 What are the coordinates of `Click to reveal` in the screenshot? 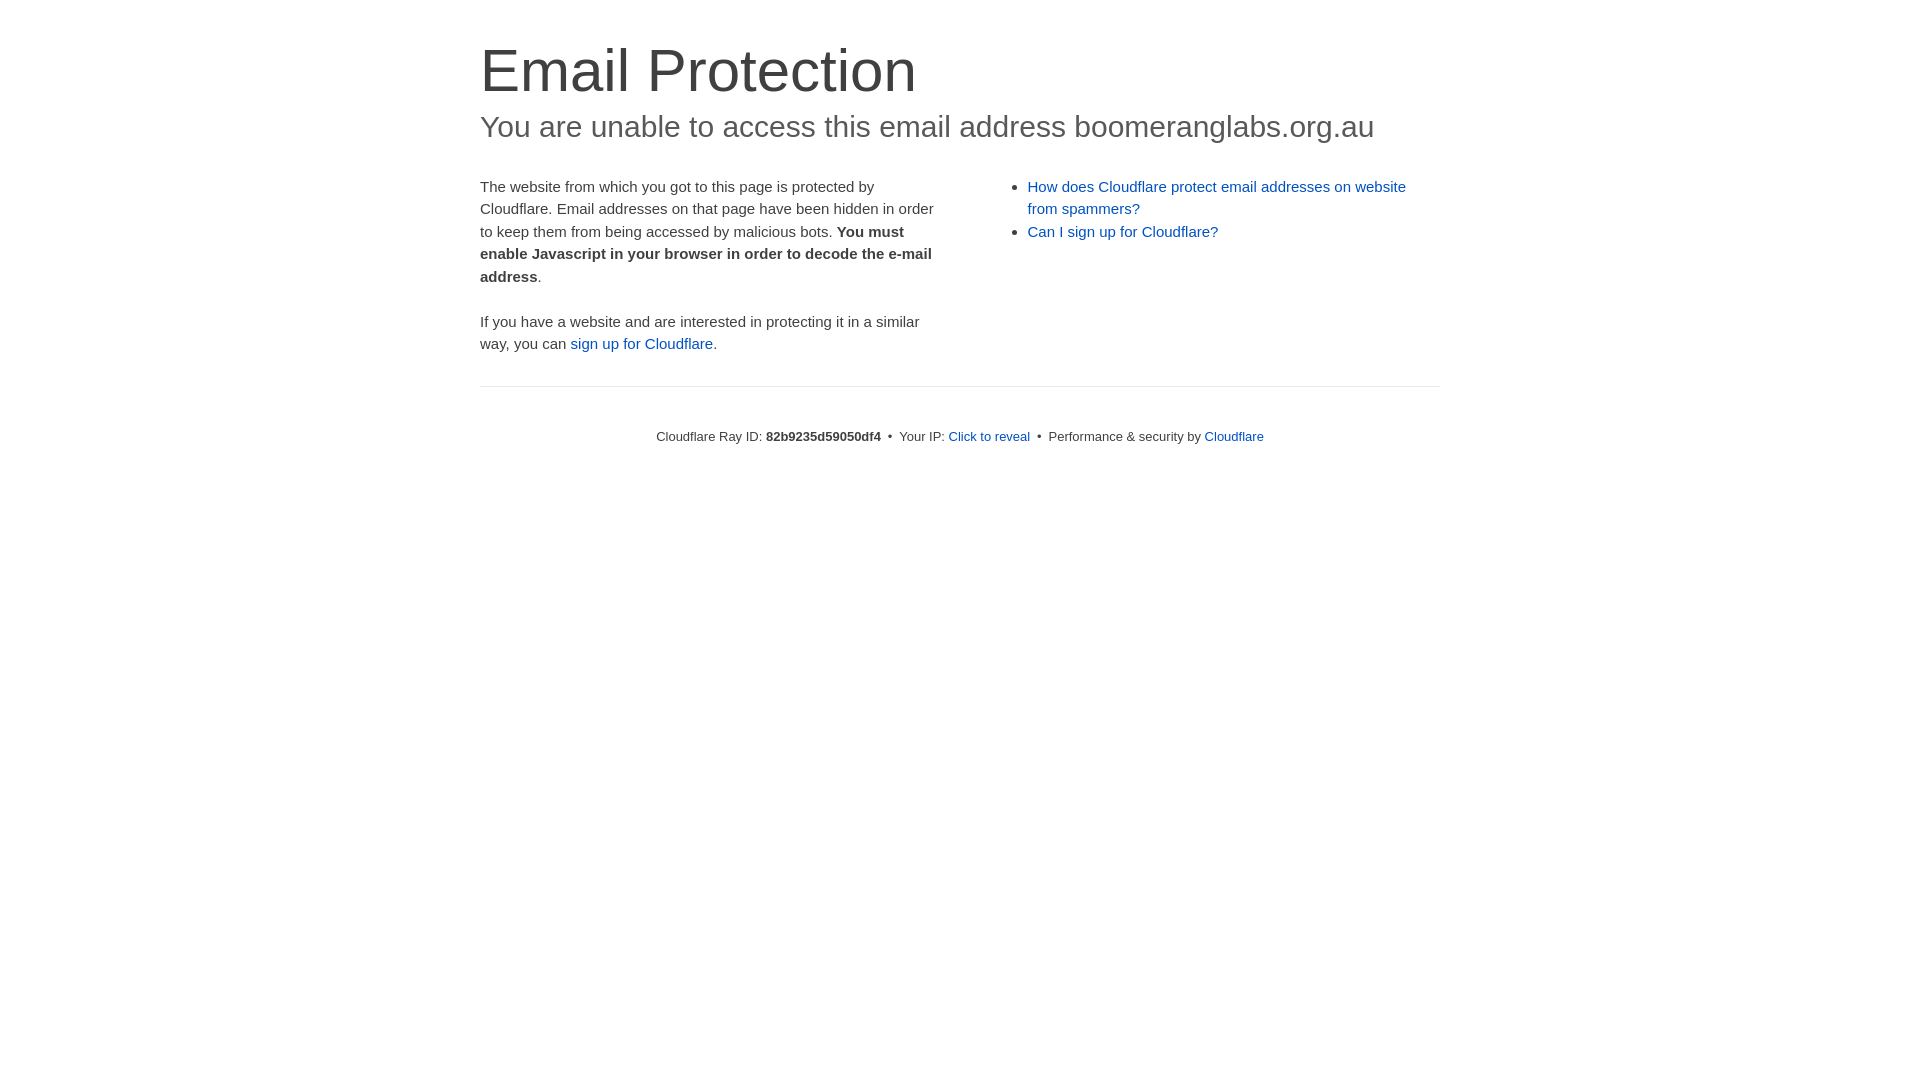 It's located at (990, 436).